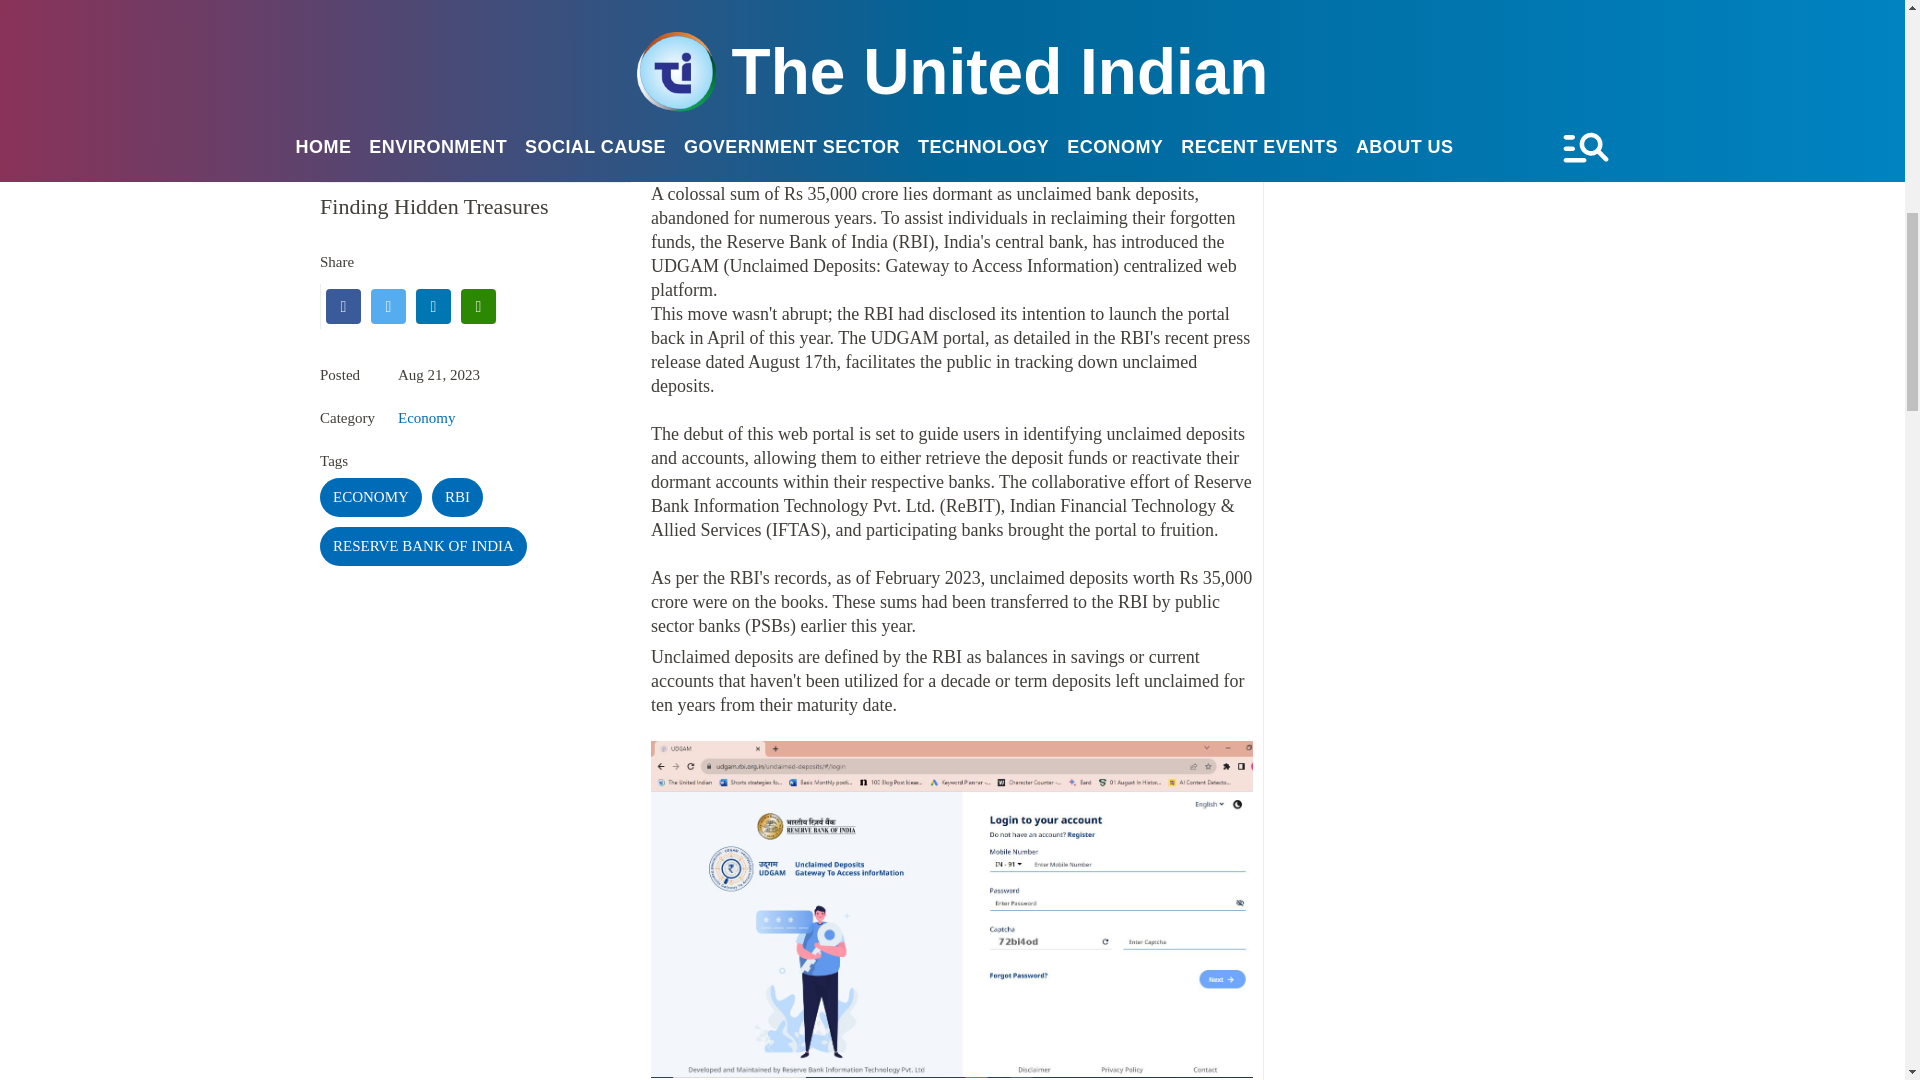  I want to click on RESERVE BANK OF INDIA, so click(423, 546).